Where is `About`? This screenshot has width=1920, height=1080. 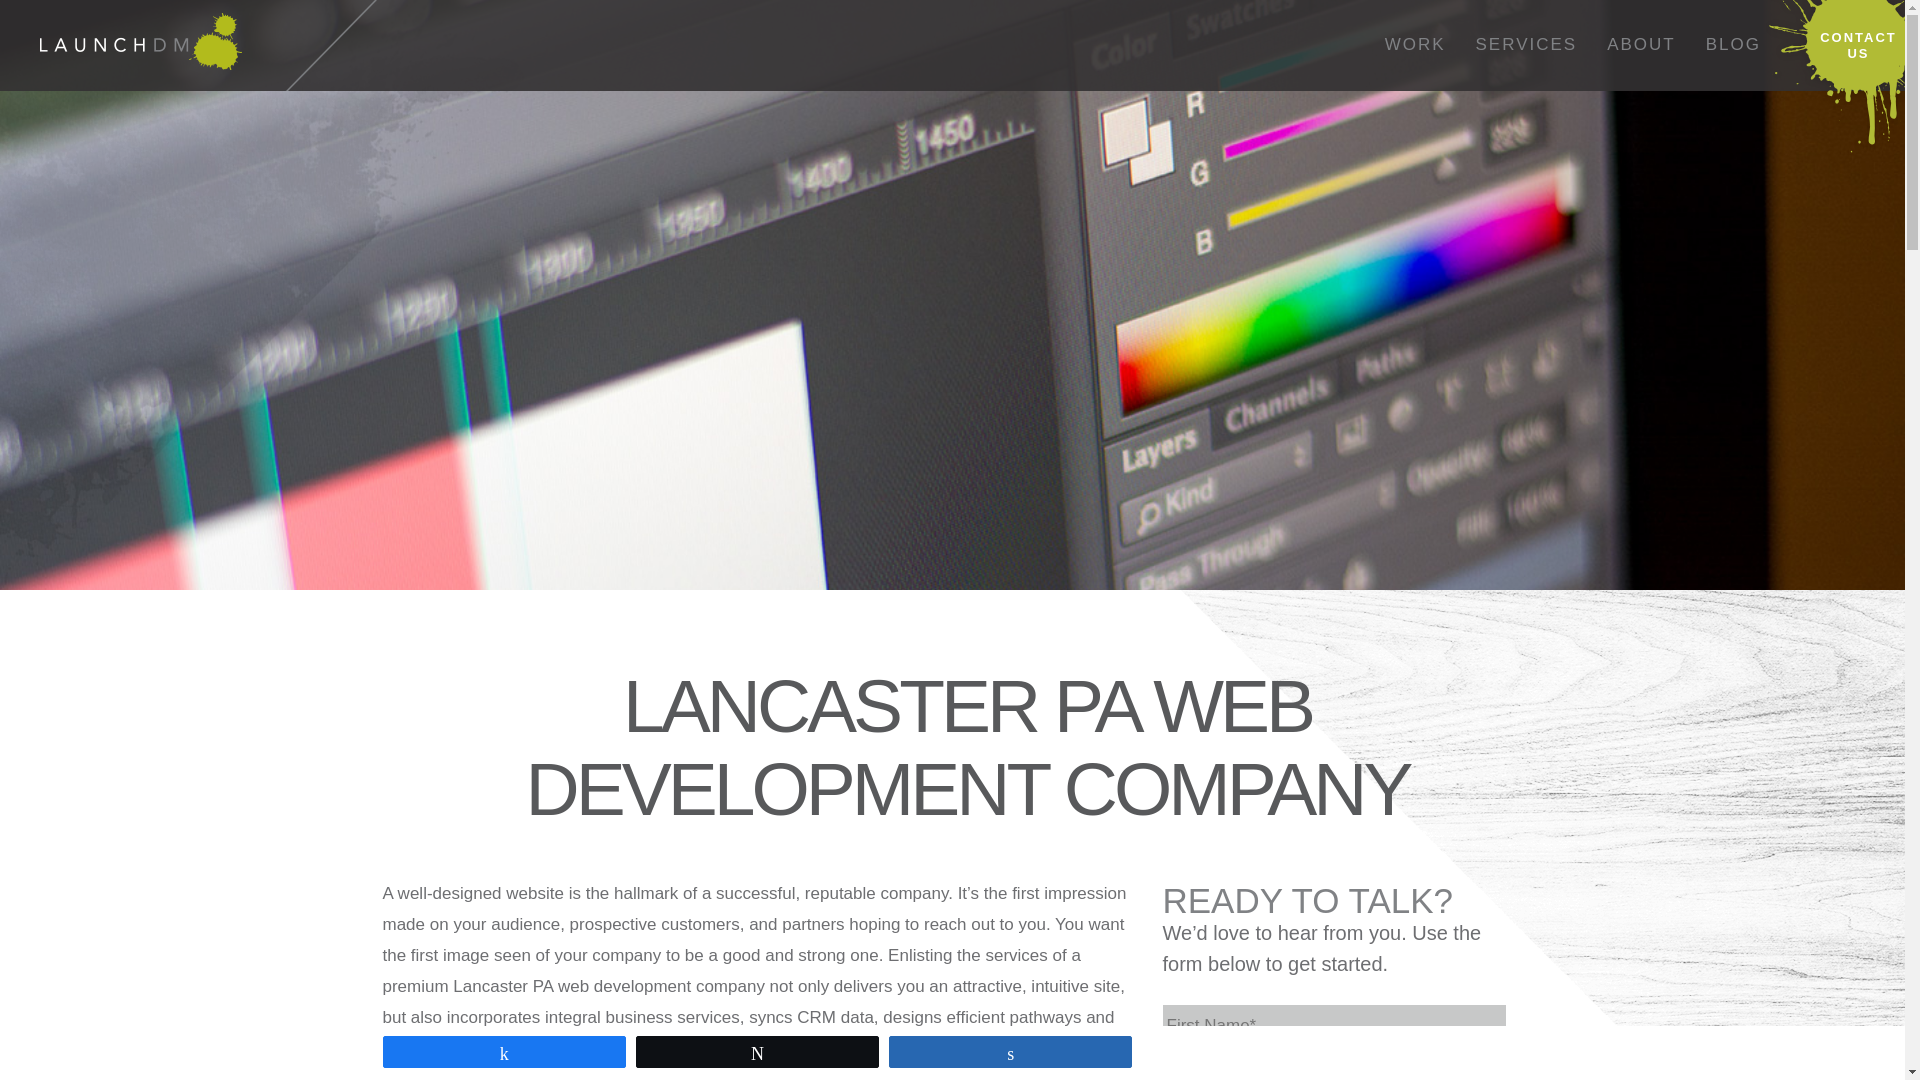
About is located at coordinates (1641, 45).